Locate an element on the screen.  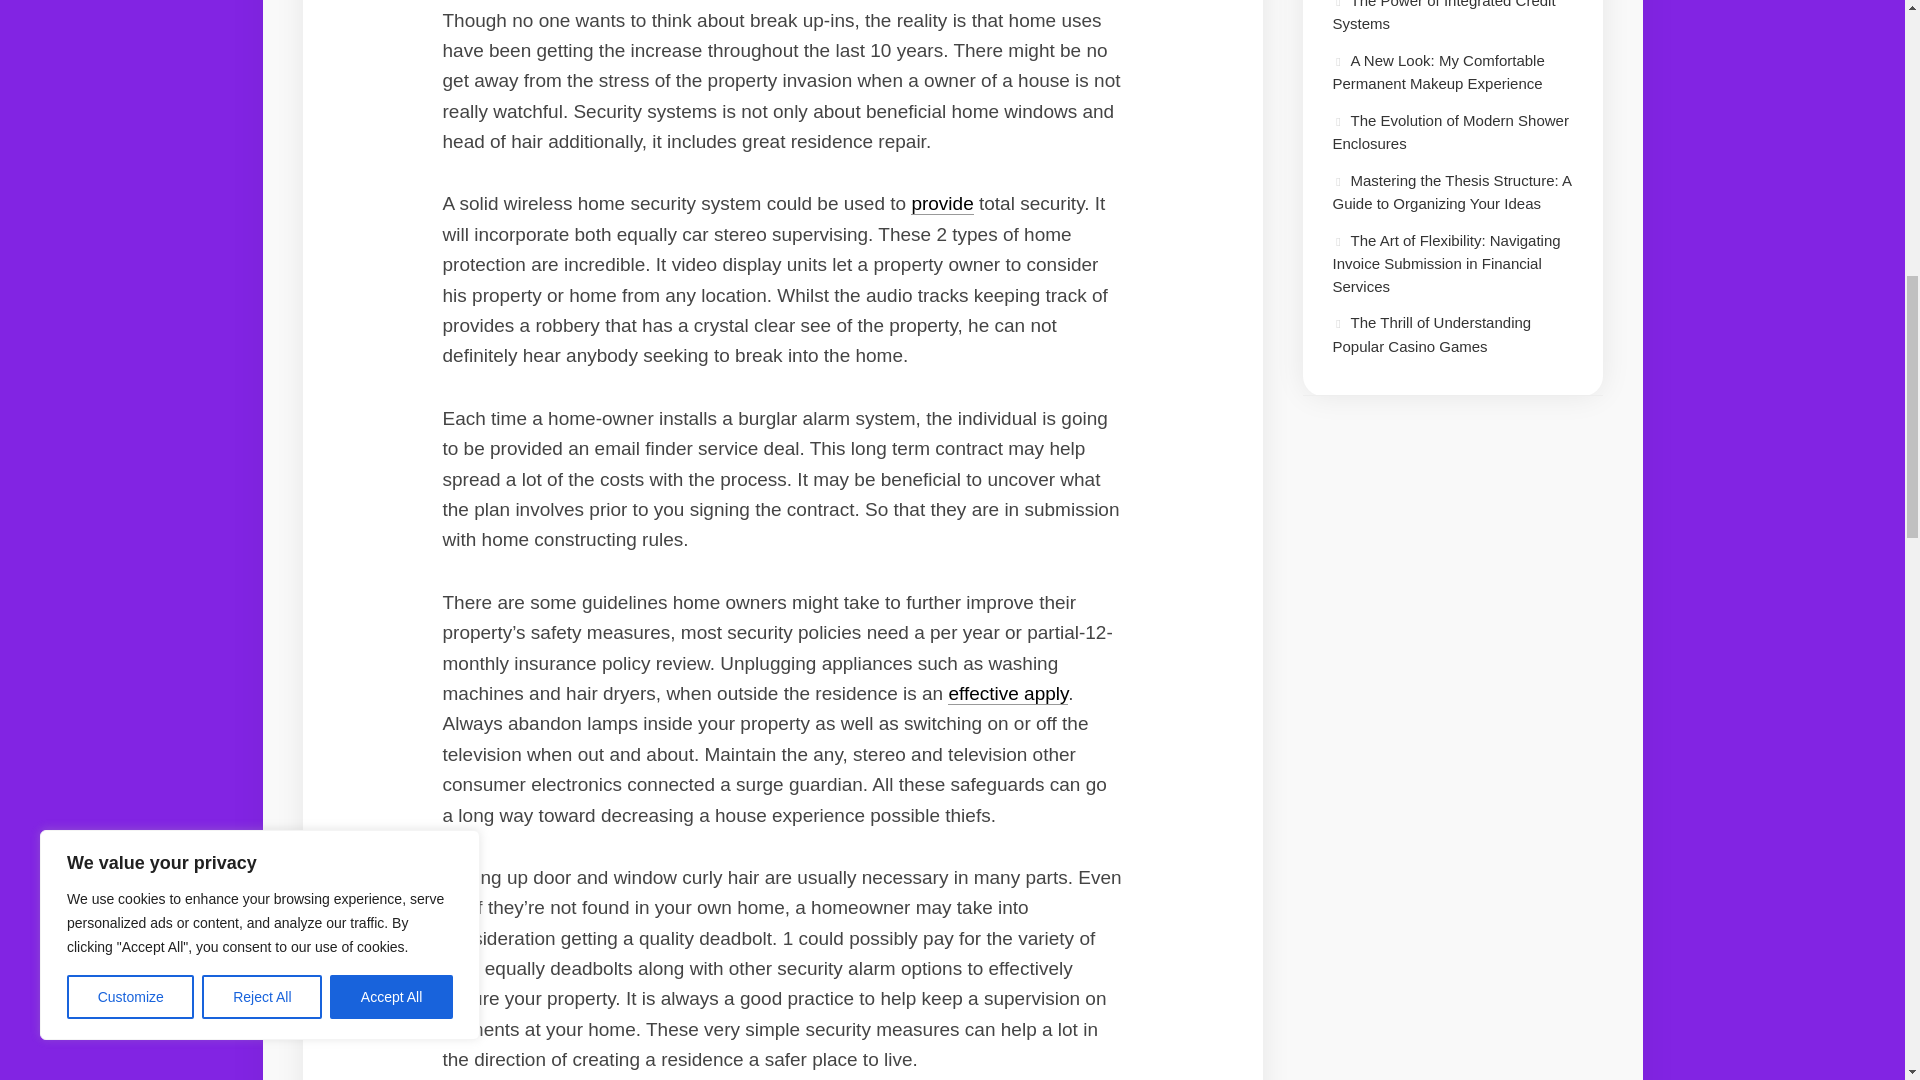
effective apply is located at coordinates (1008, 693).